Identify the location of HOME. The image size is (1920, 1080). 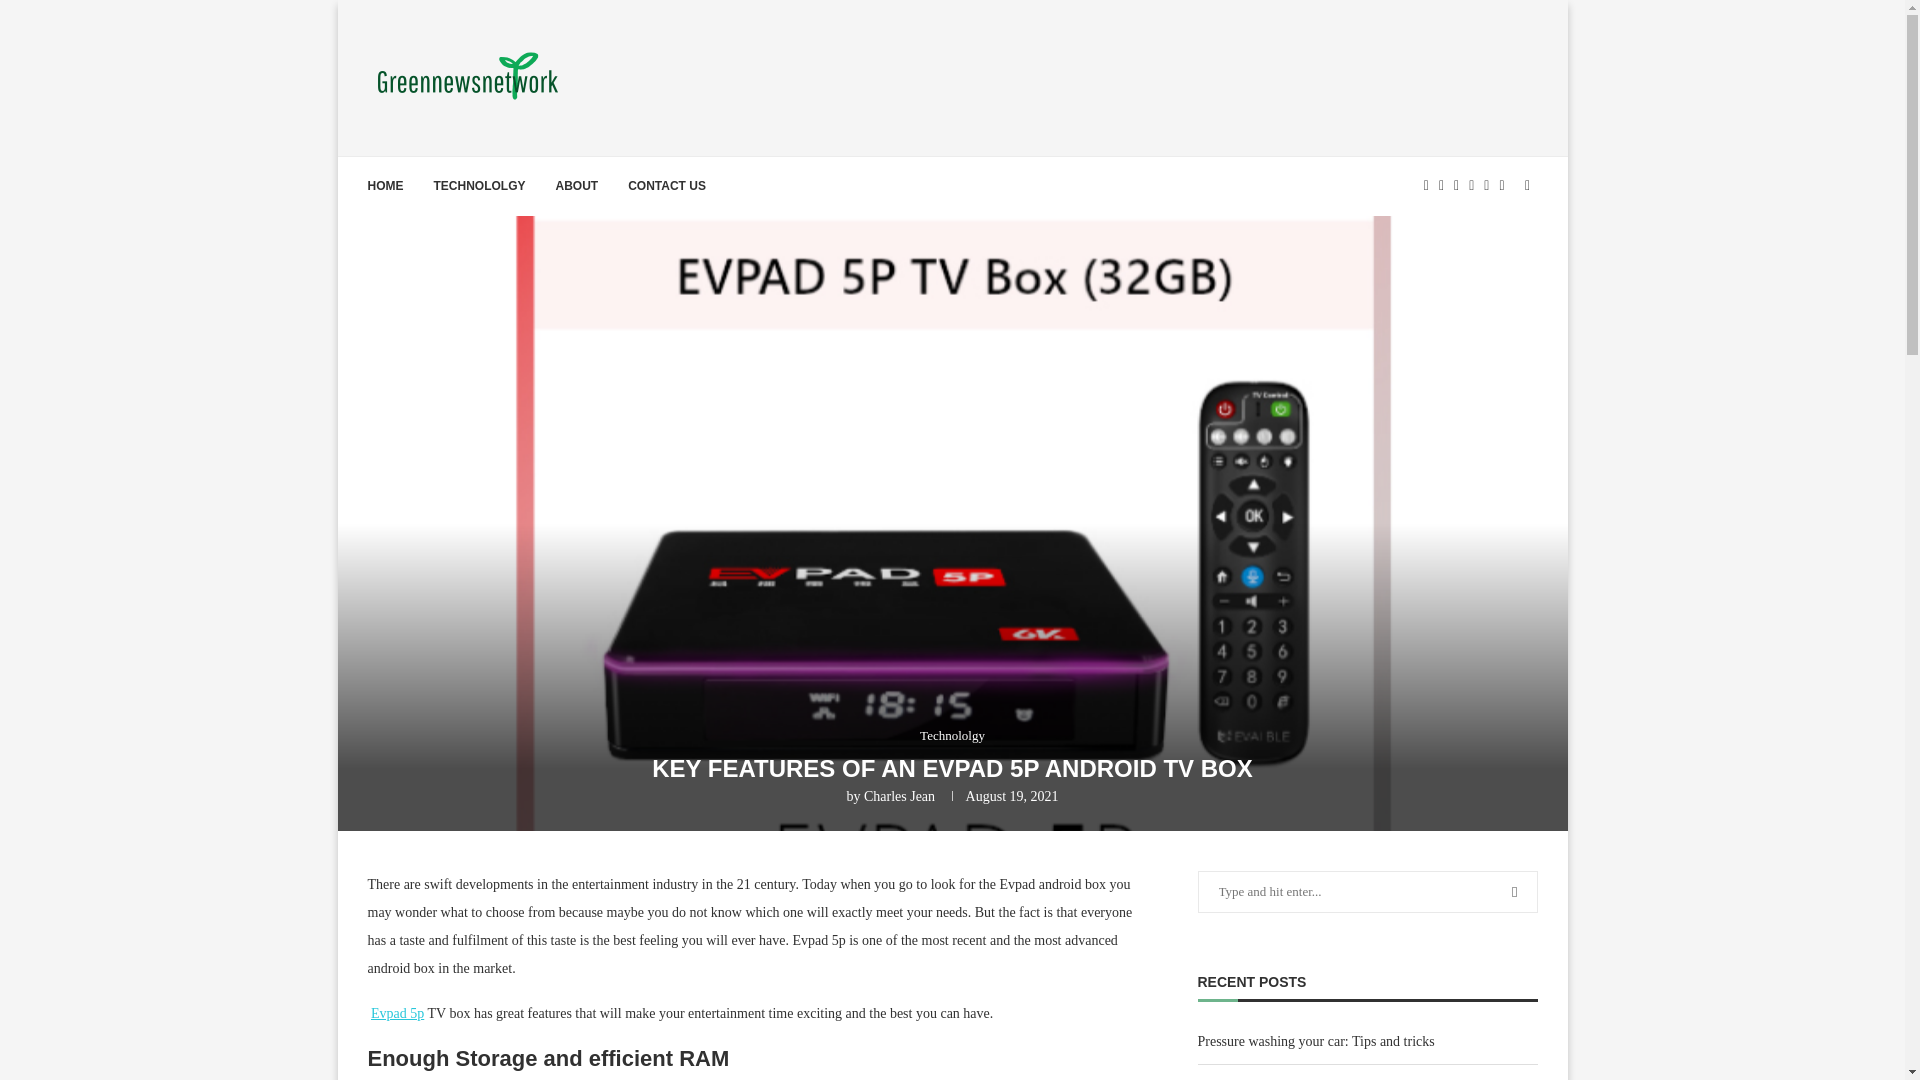
(386, 185).